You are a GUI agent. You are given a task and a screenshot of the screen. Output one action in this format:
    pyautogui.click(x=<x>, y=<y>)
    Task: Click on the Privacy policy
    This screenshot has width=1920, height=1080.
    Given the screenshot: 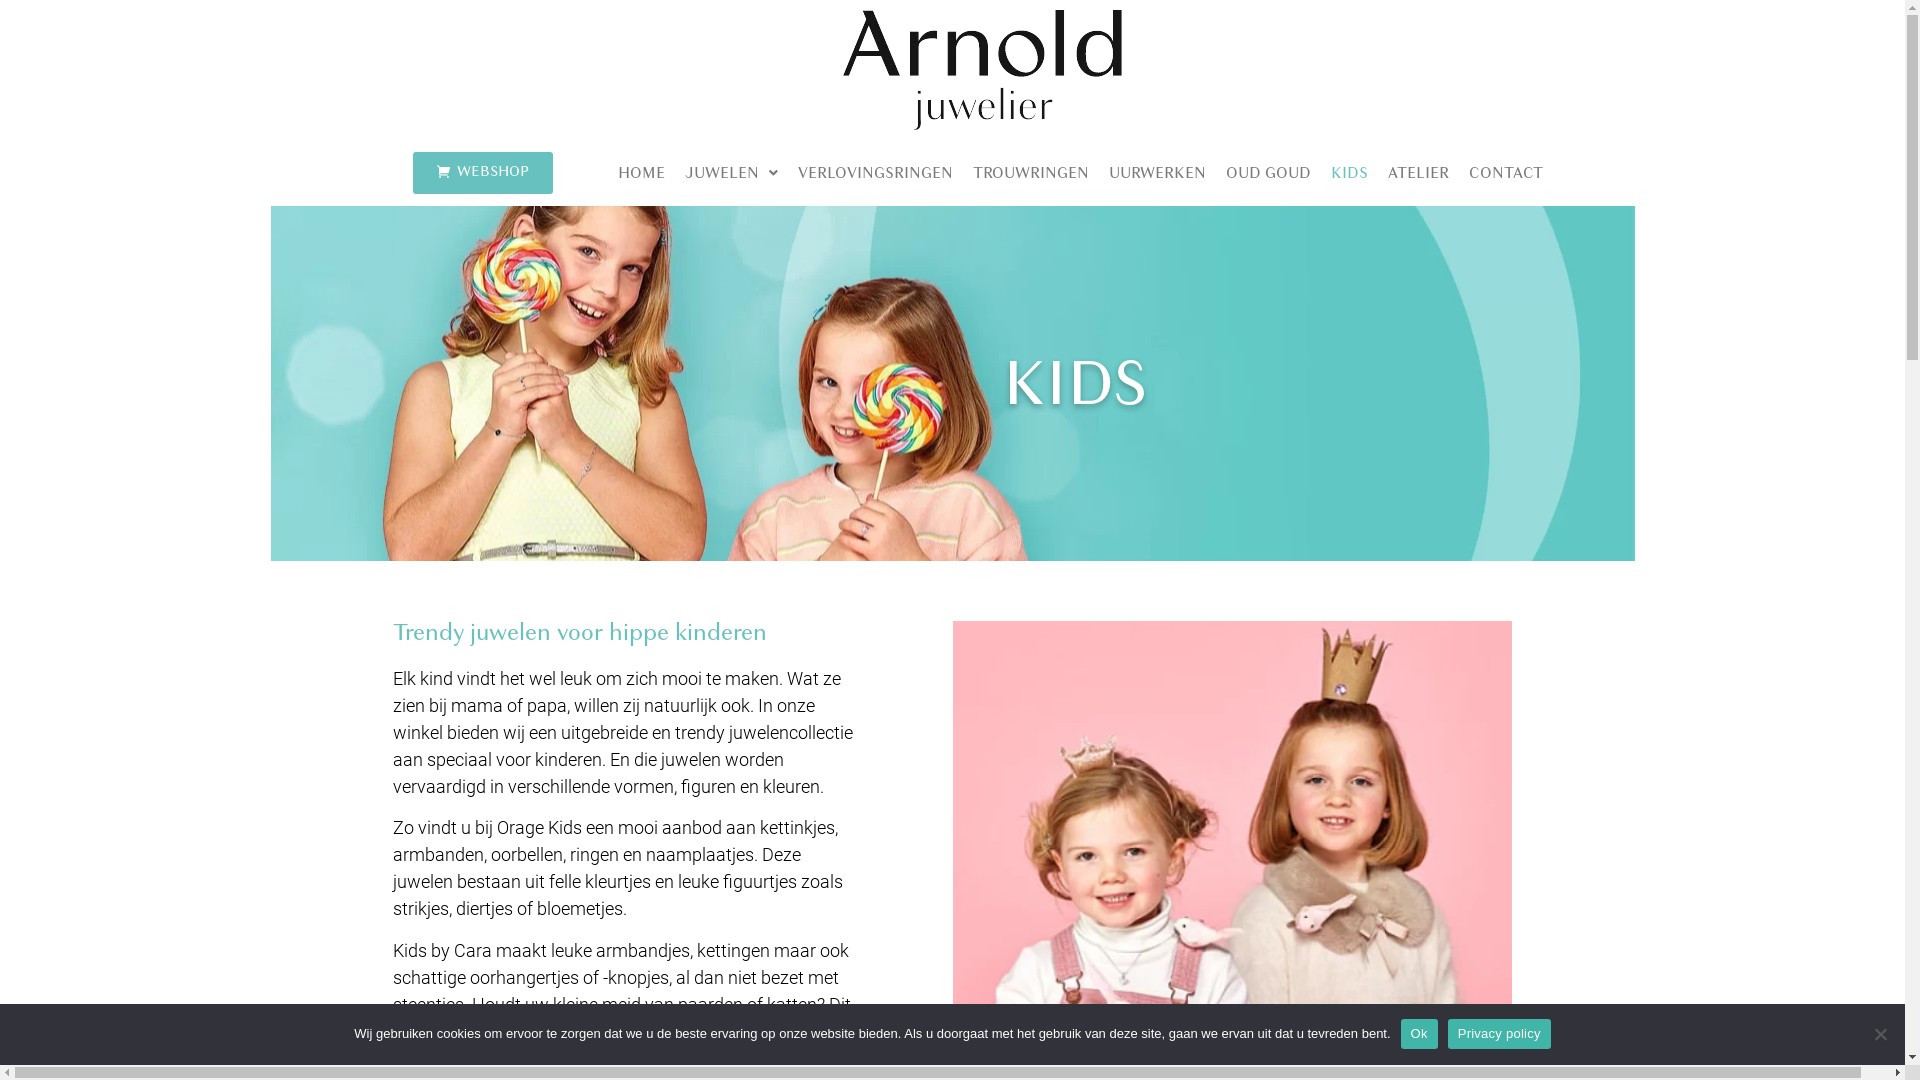 What is the action you would take?
    pyautogui.click(x=1500, y=1032)
    